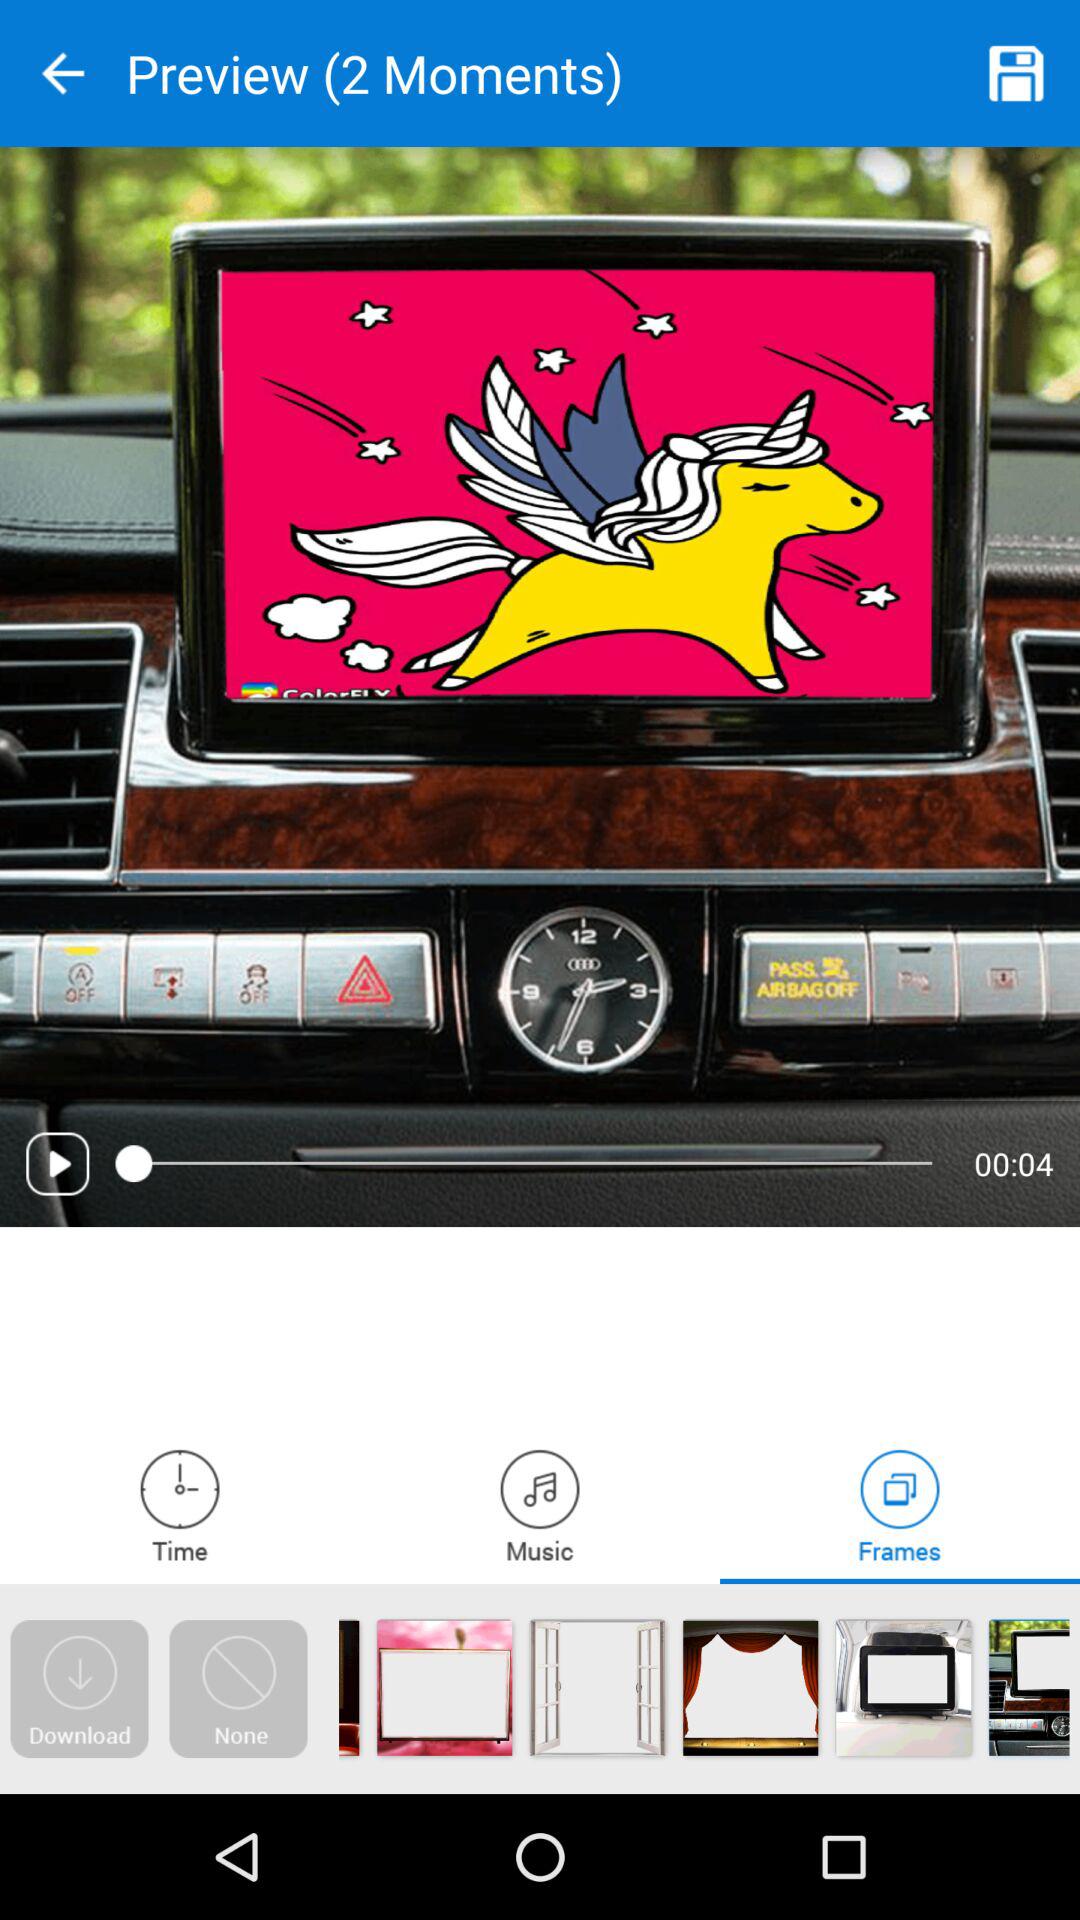 The width and height of the screenshot is (1080, 1920). What do you see at coordinates (58, 1164) in the screenshot?
I see `play media` at bounding box center [58, 1164].